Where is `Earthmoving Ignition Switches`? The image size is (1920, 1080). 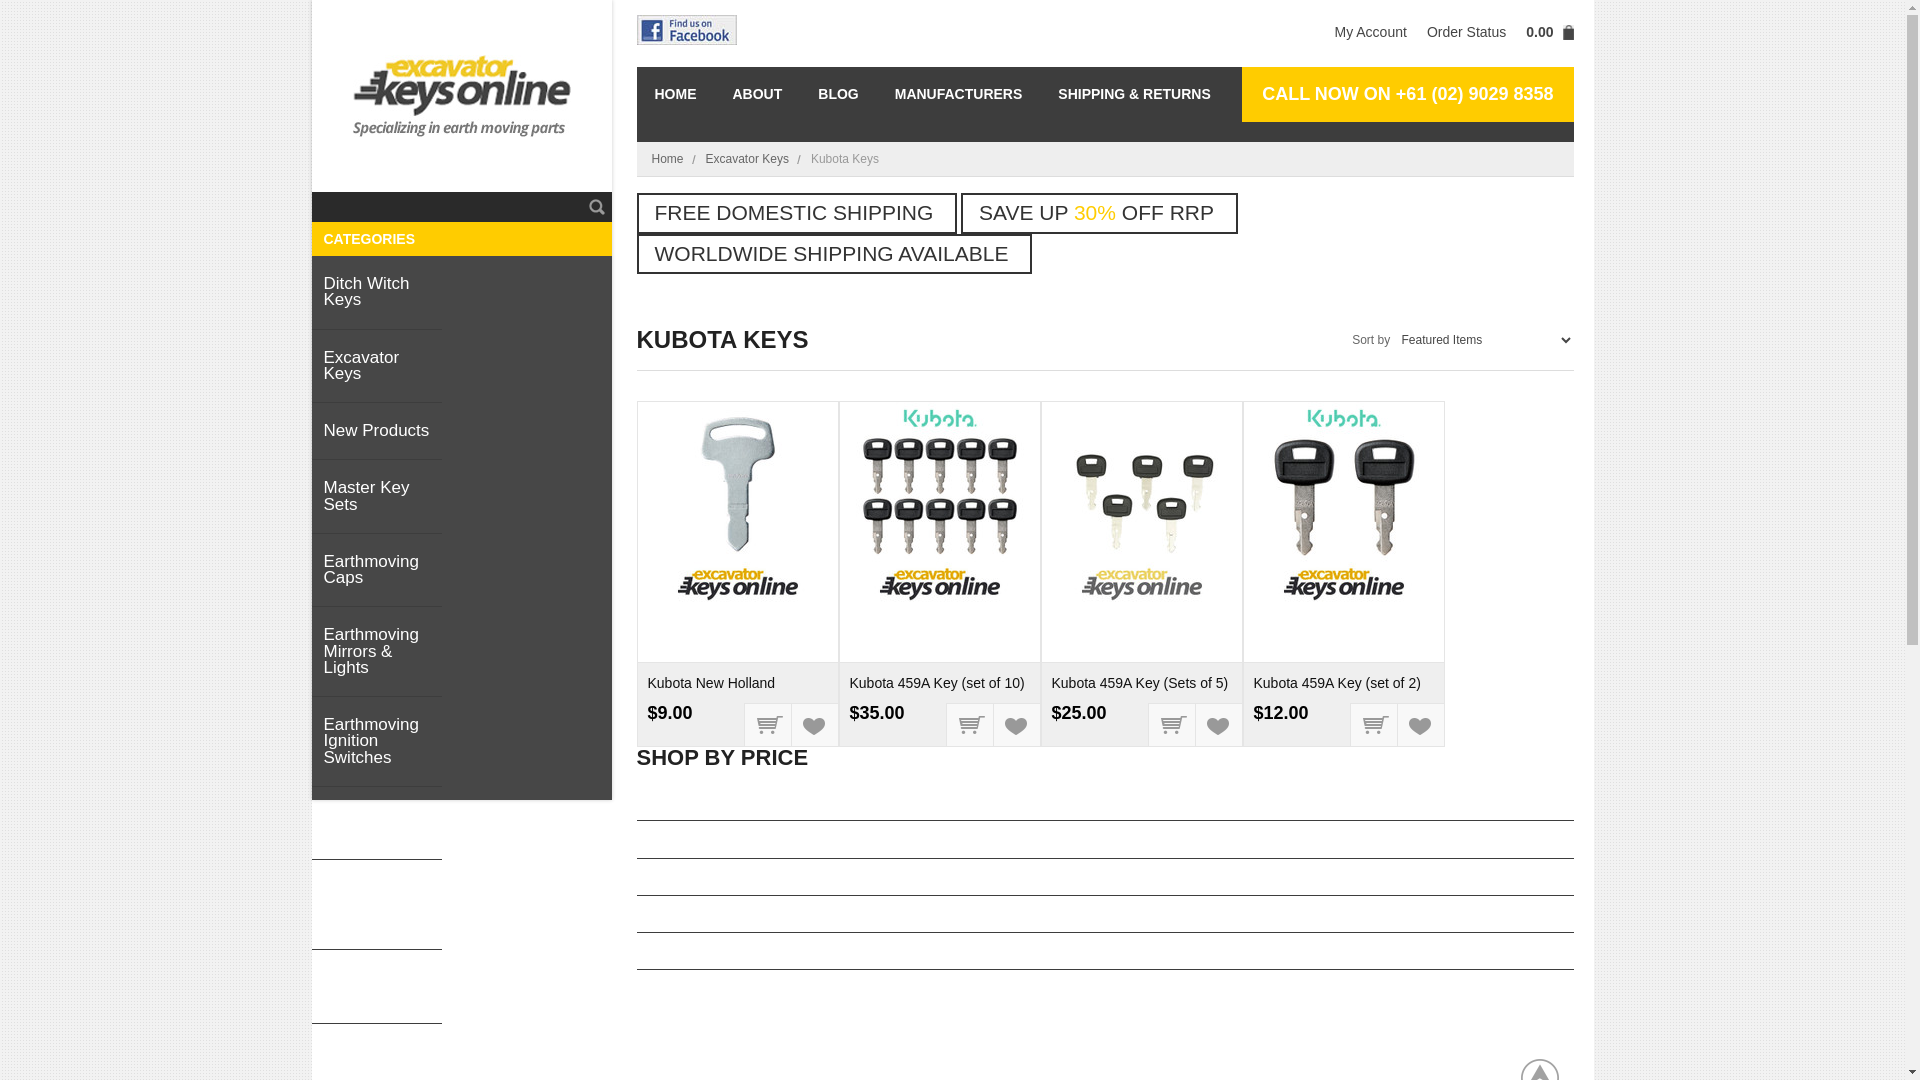 Earthmoving Ignition Switches is located at coordinates (377, 742).